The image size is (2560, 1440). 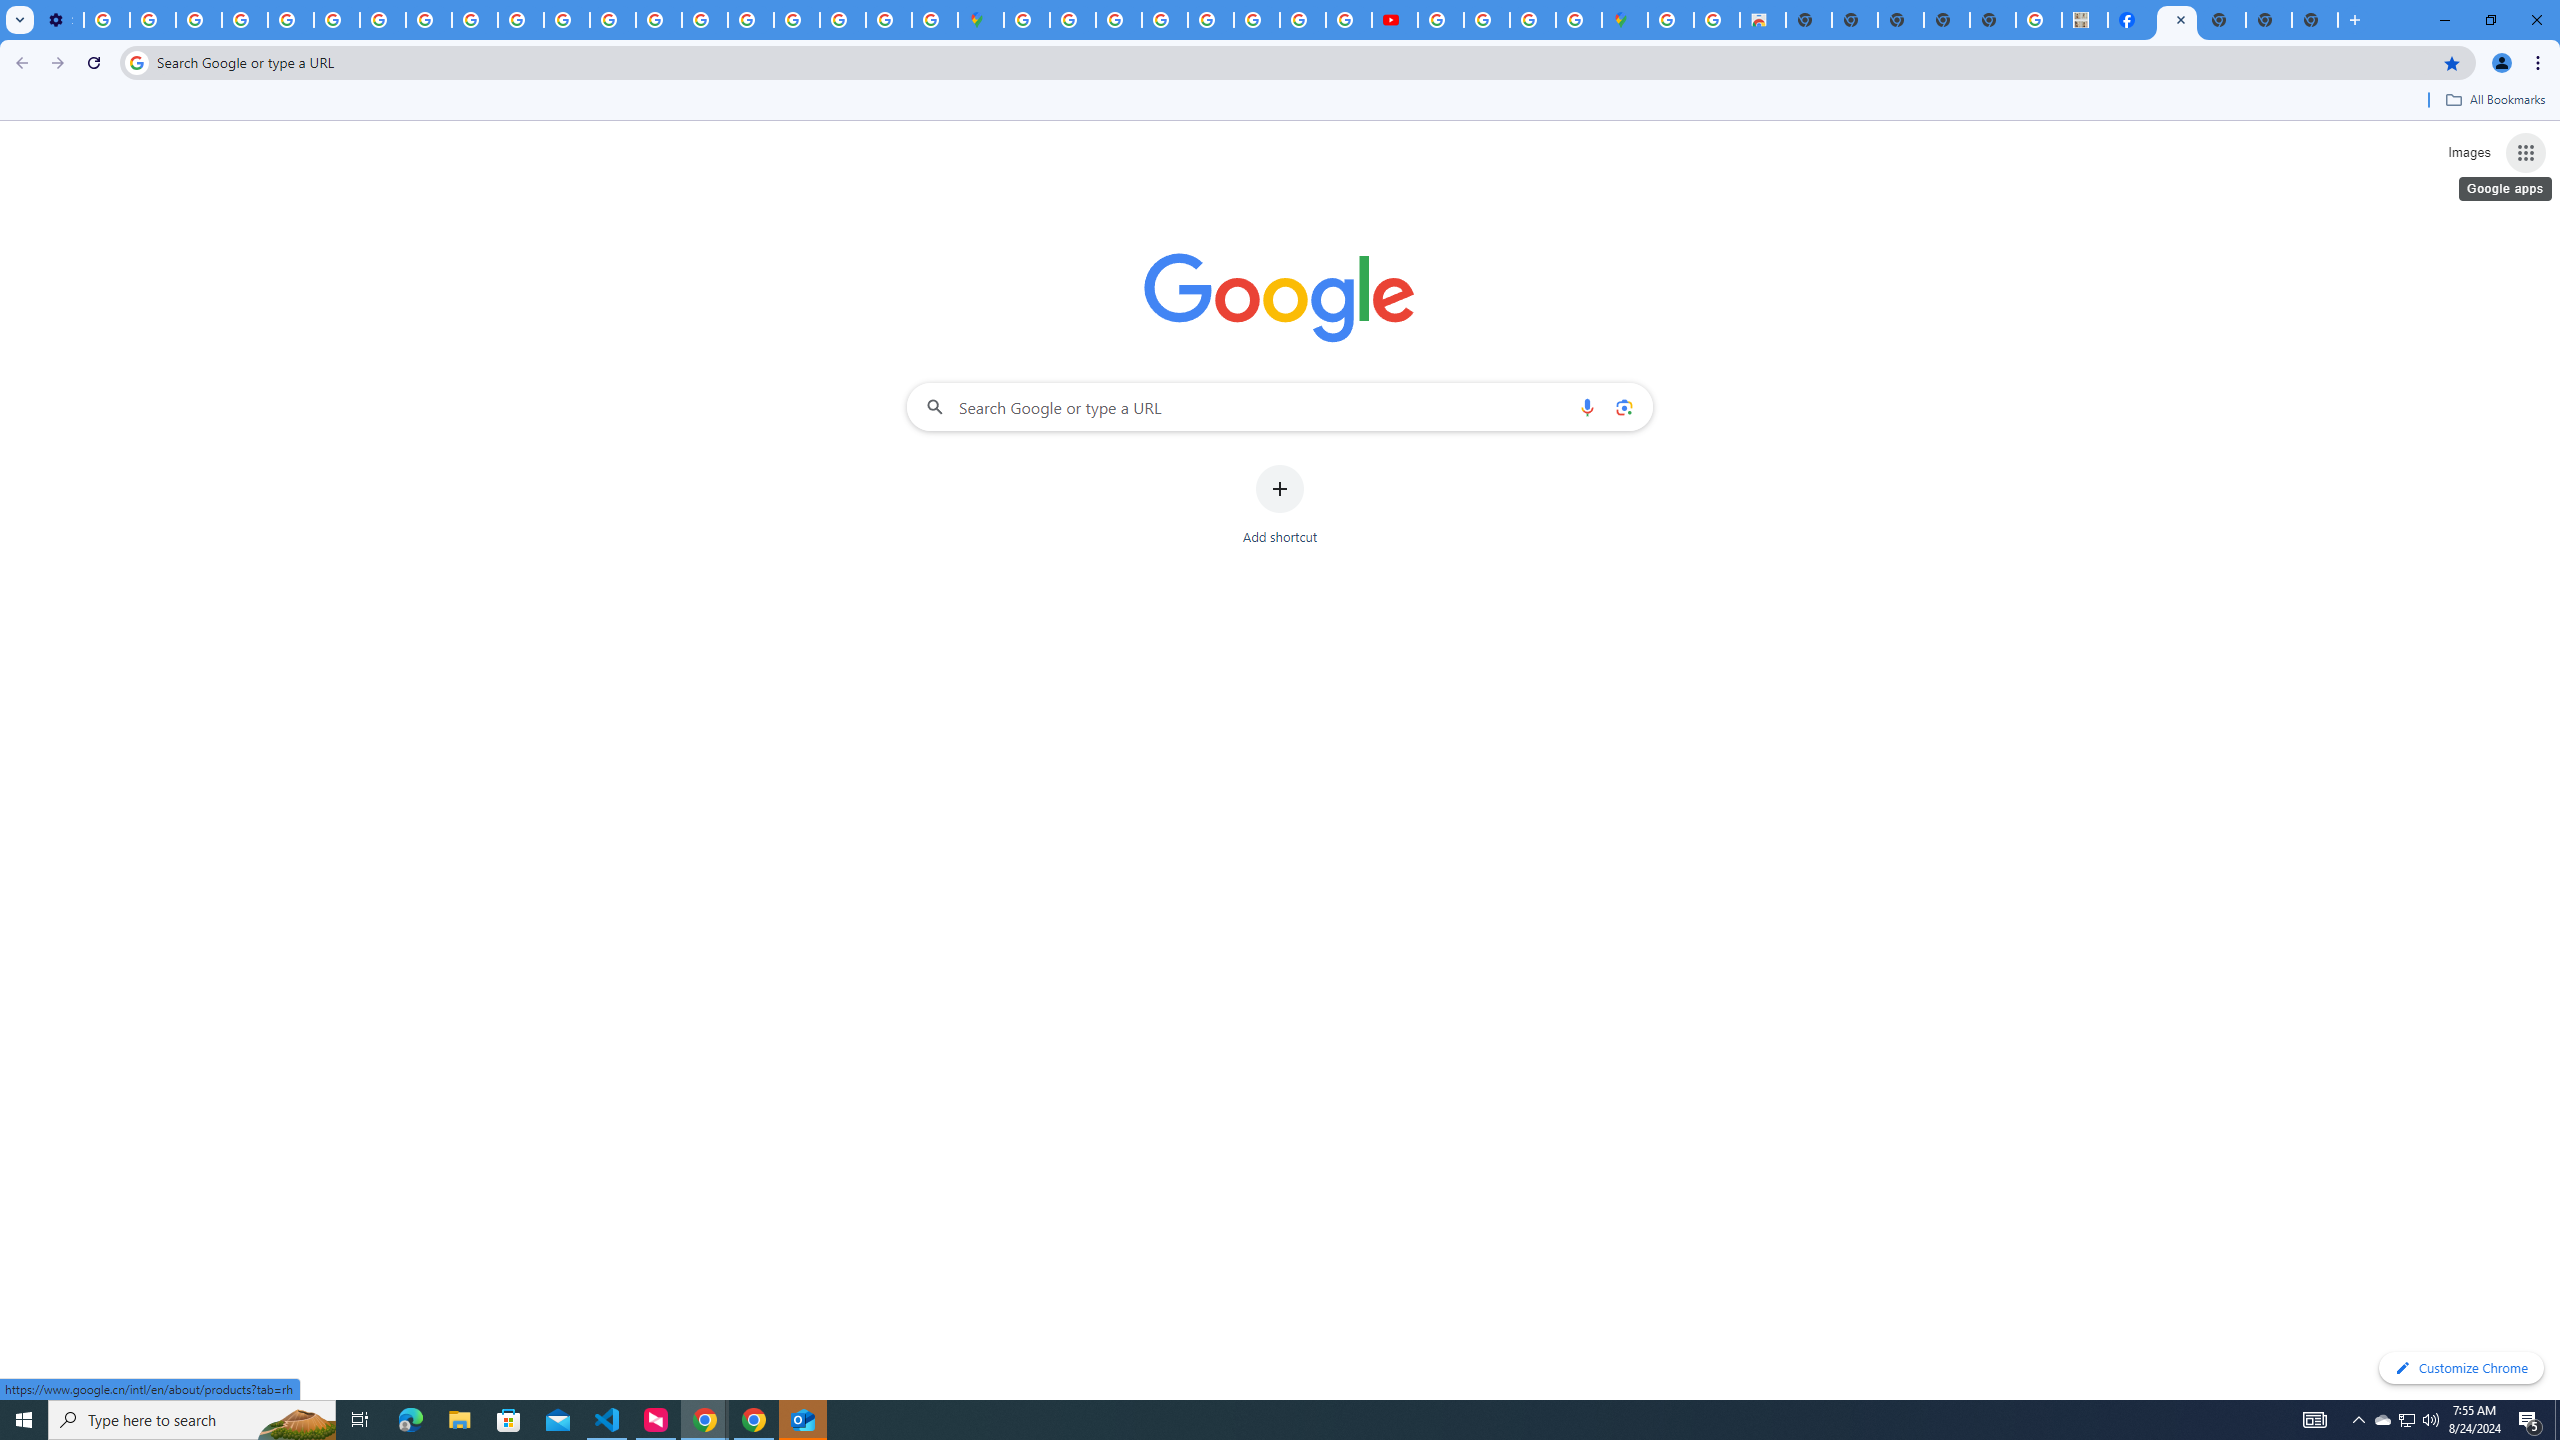 What do you see at coordinates (106, 20) in the screenshot?
I see `Delete photos & videos - Computer - Google Photos Help` at bounding box center [106, 20].